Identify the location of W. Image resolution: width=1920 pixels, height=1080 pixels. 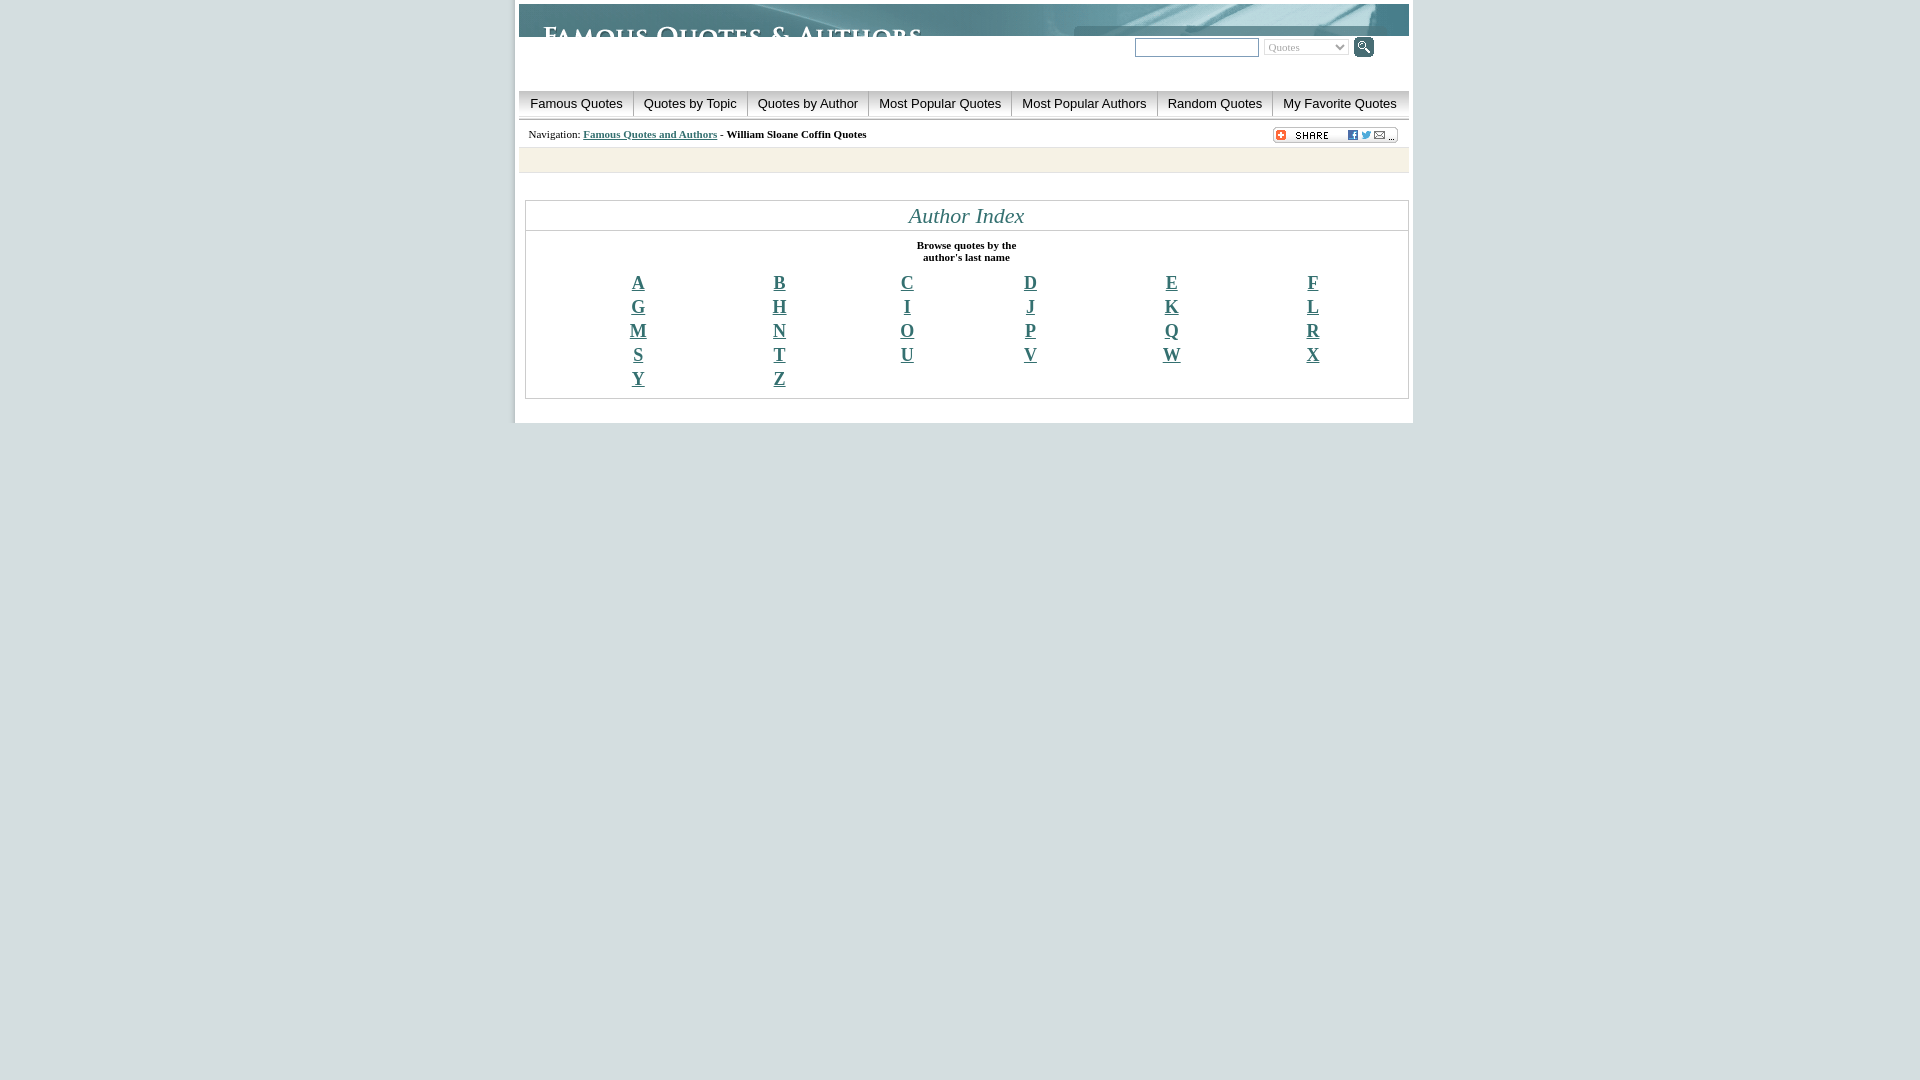
(1172, 354).